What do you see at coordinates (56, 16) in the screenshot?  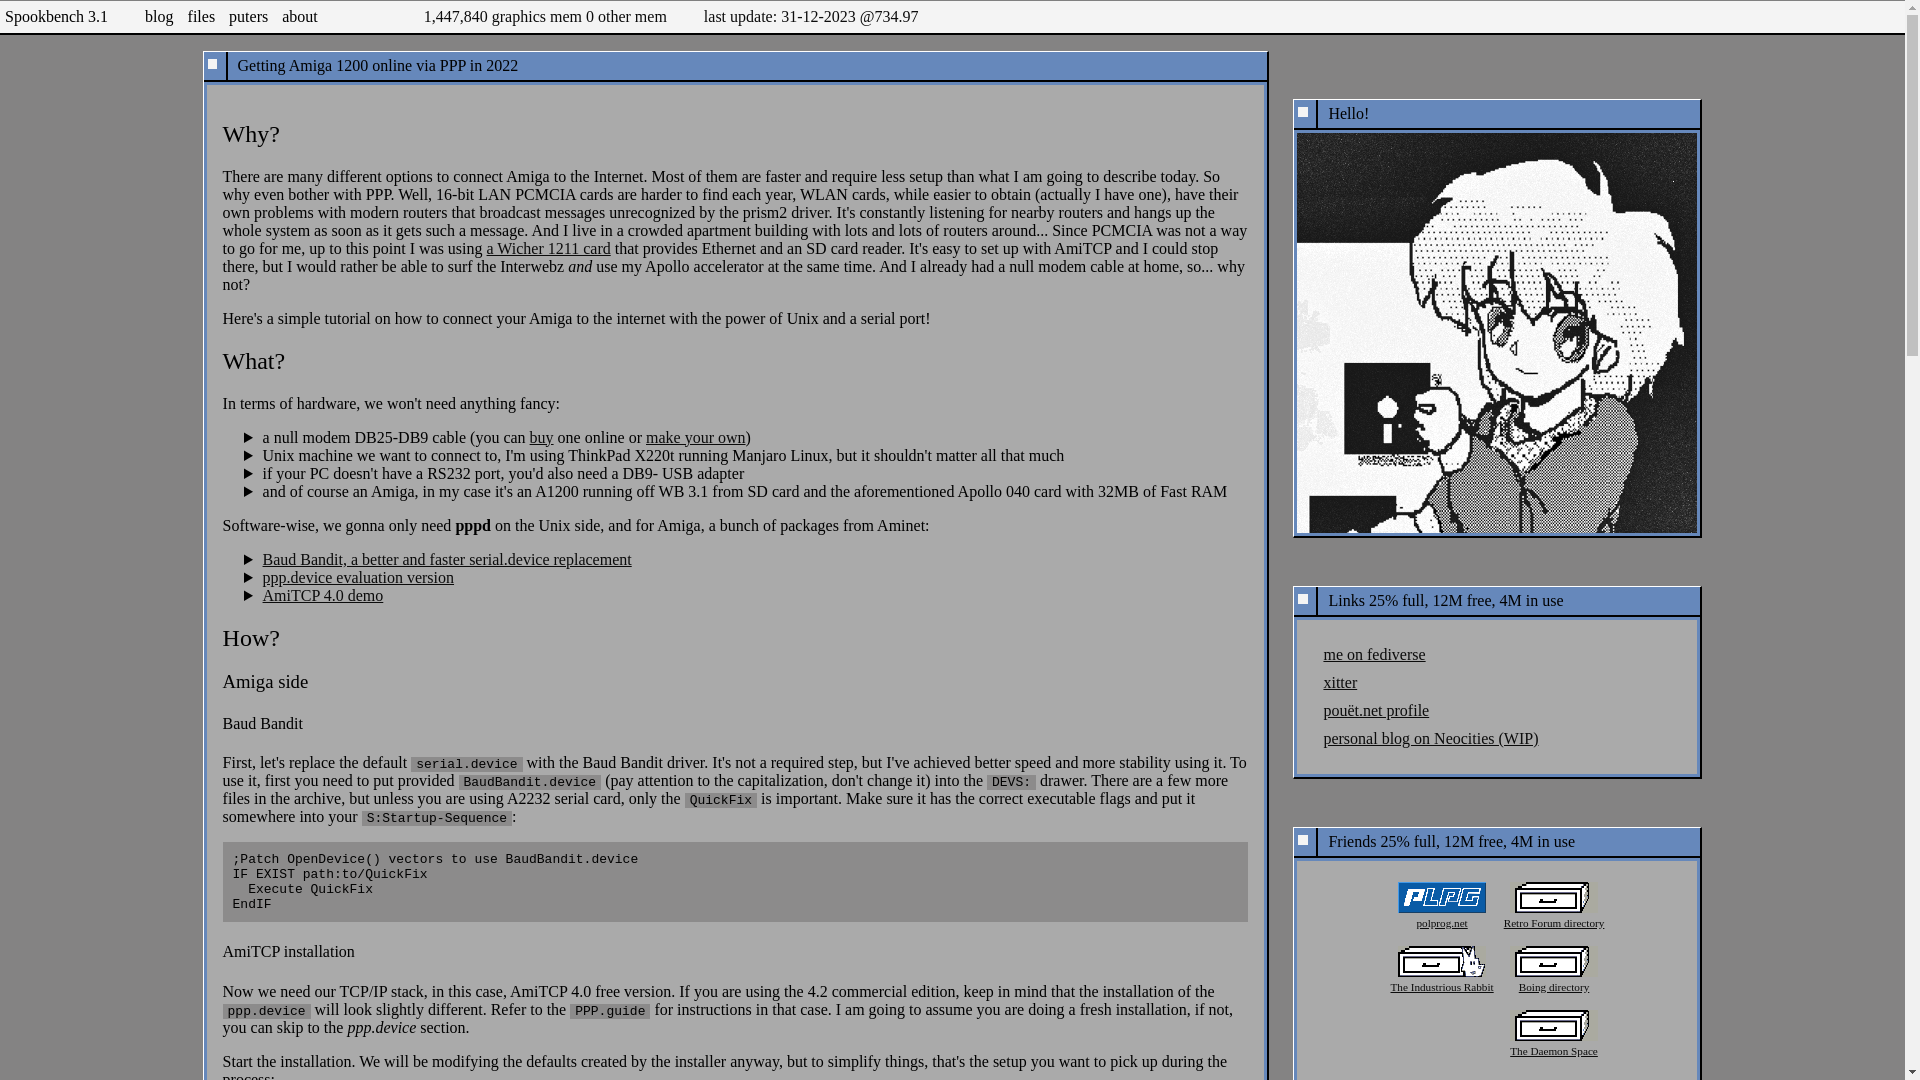 I see `Spookbench 3.1` at bounding box center [56, 16].